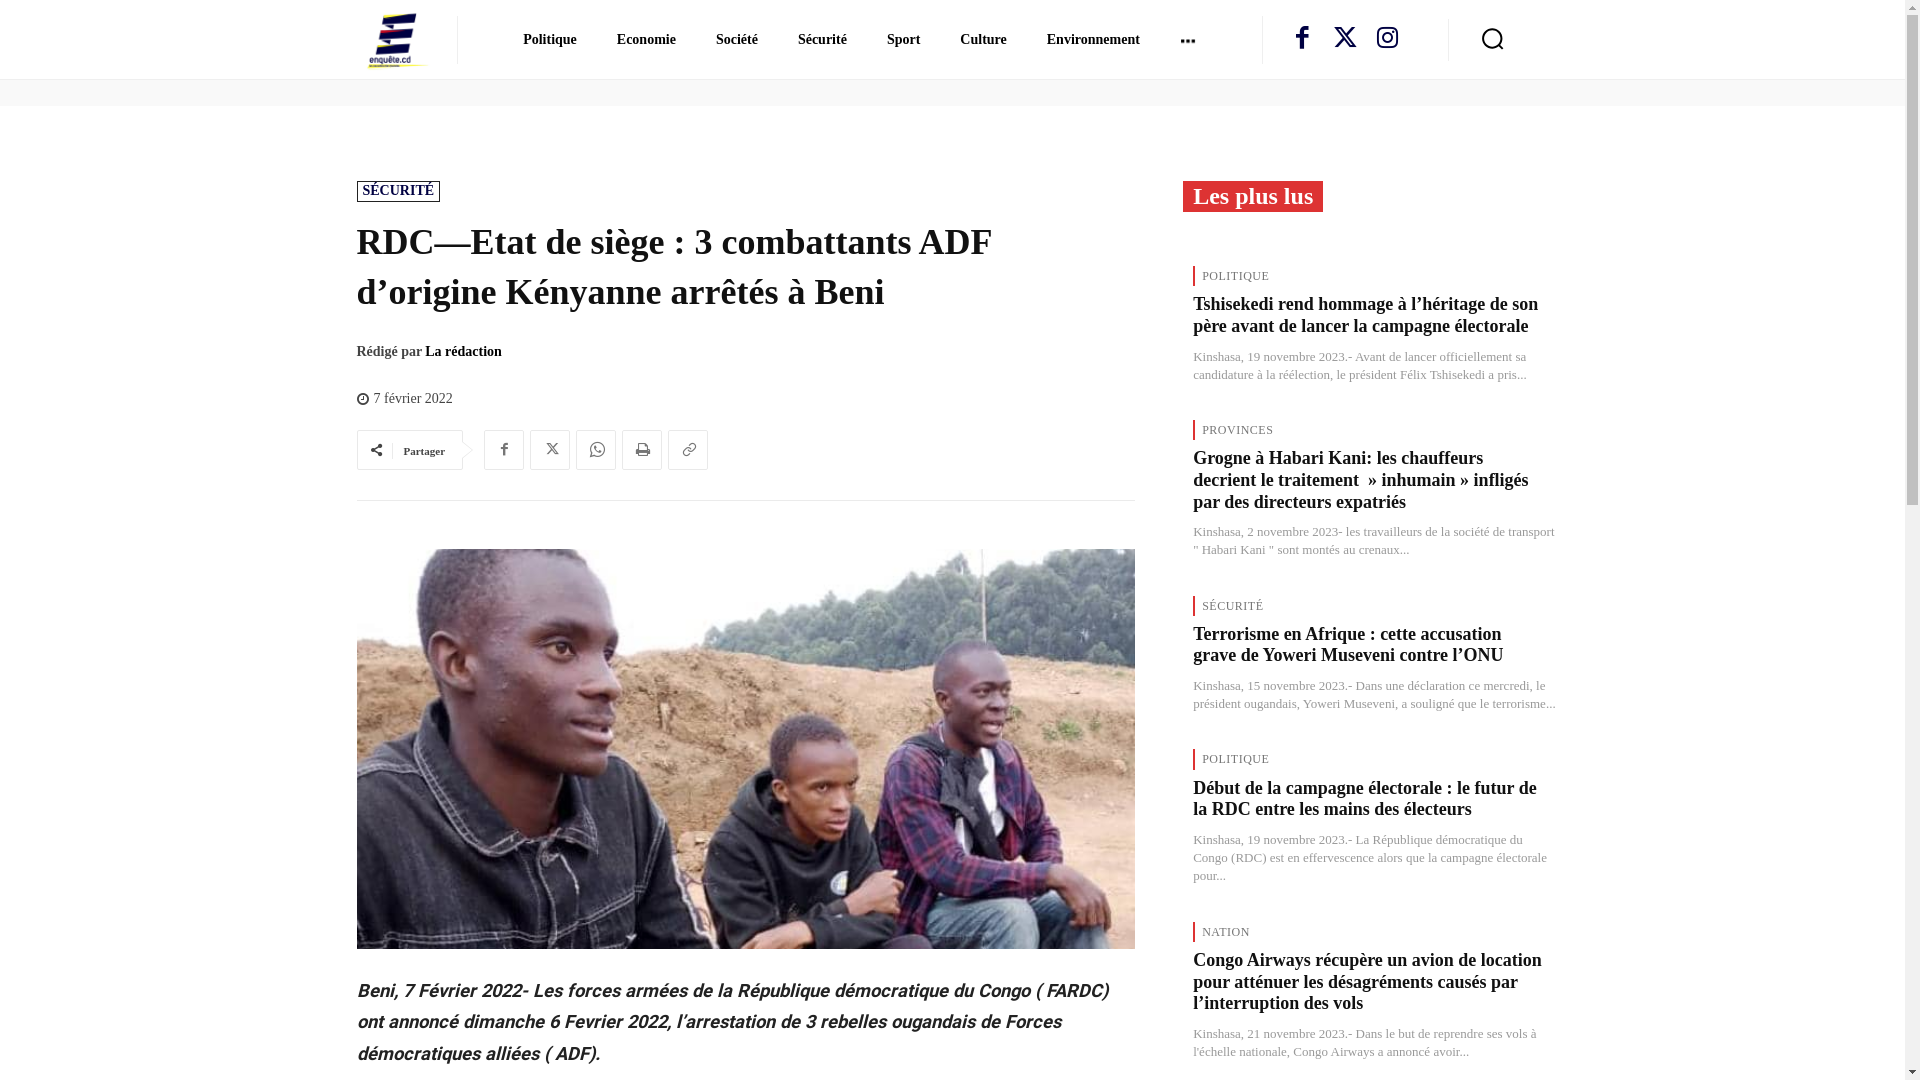 The image size is (1920, 1080). I want to click on Instagram, so click(1388, 40).